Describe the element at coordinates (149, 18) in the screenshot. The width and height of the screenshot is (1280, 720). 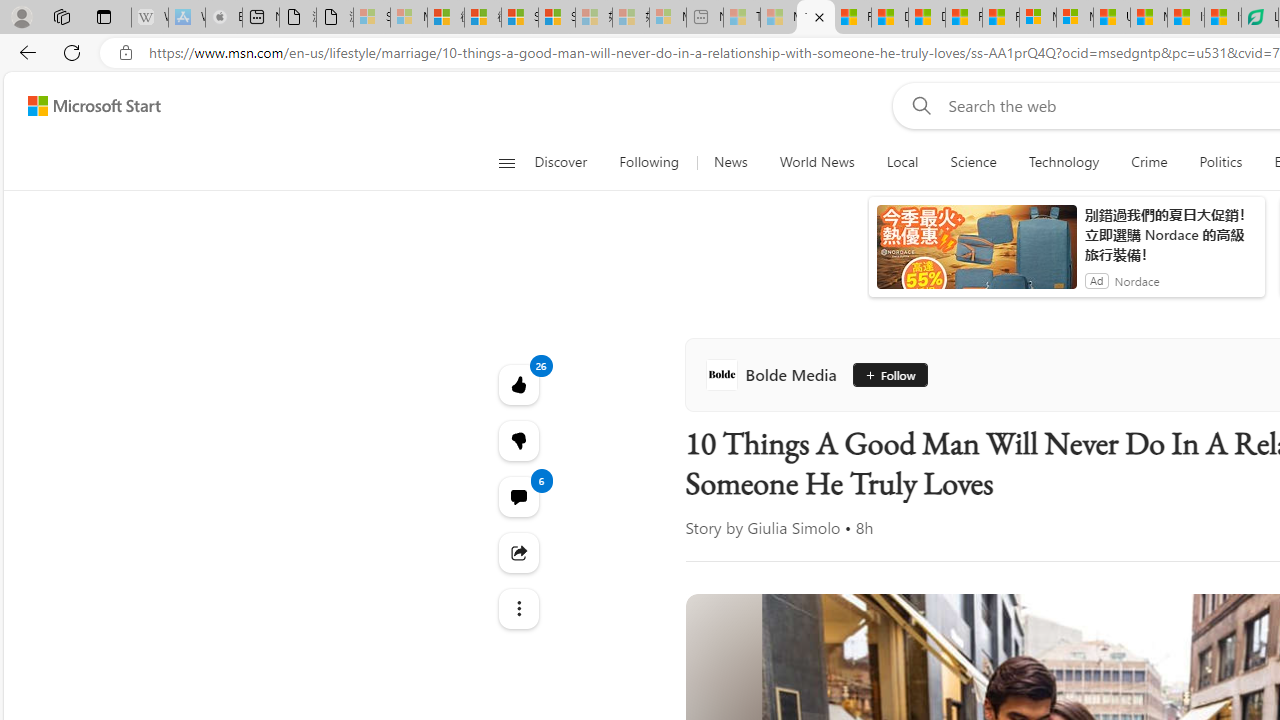
I see `Wikipedia - Sleeping` at that location.